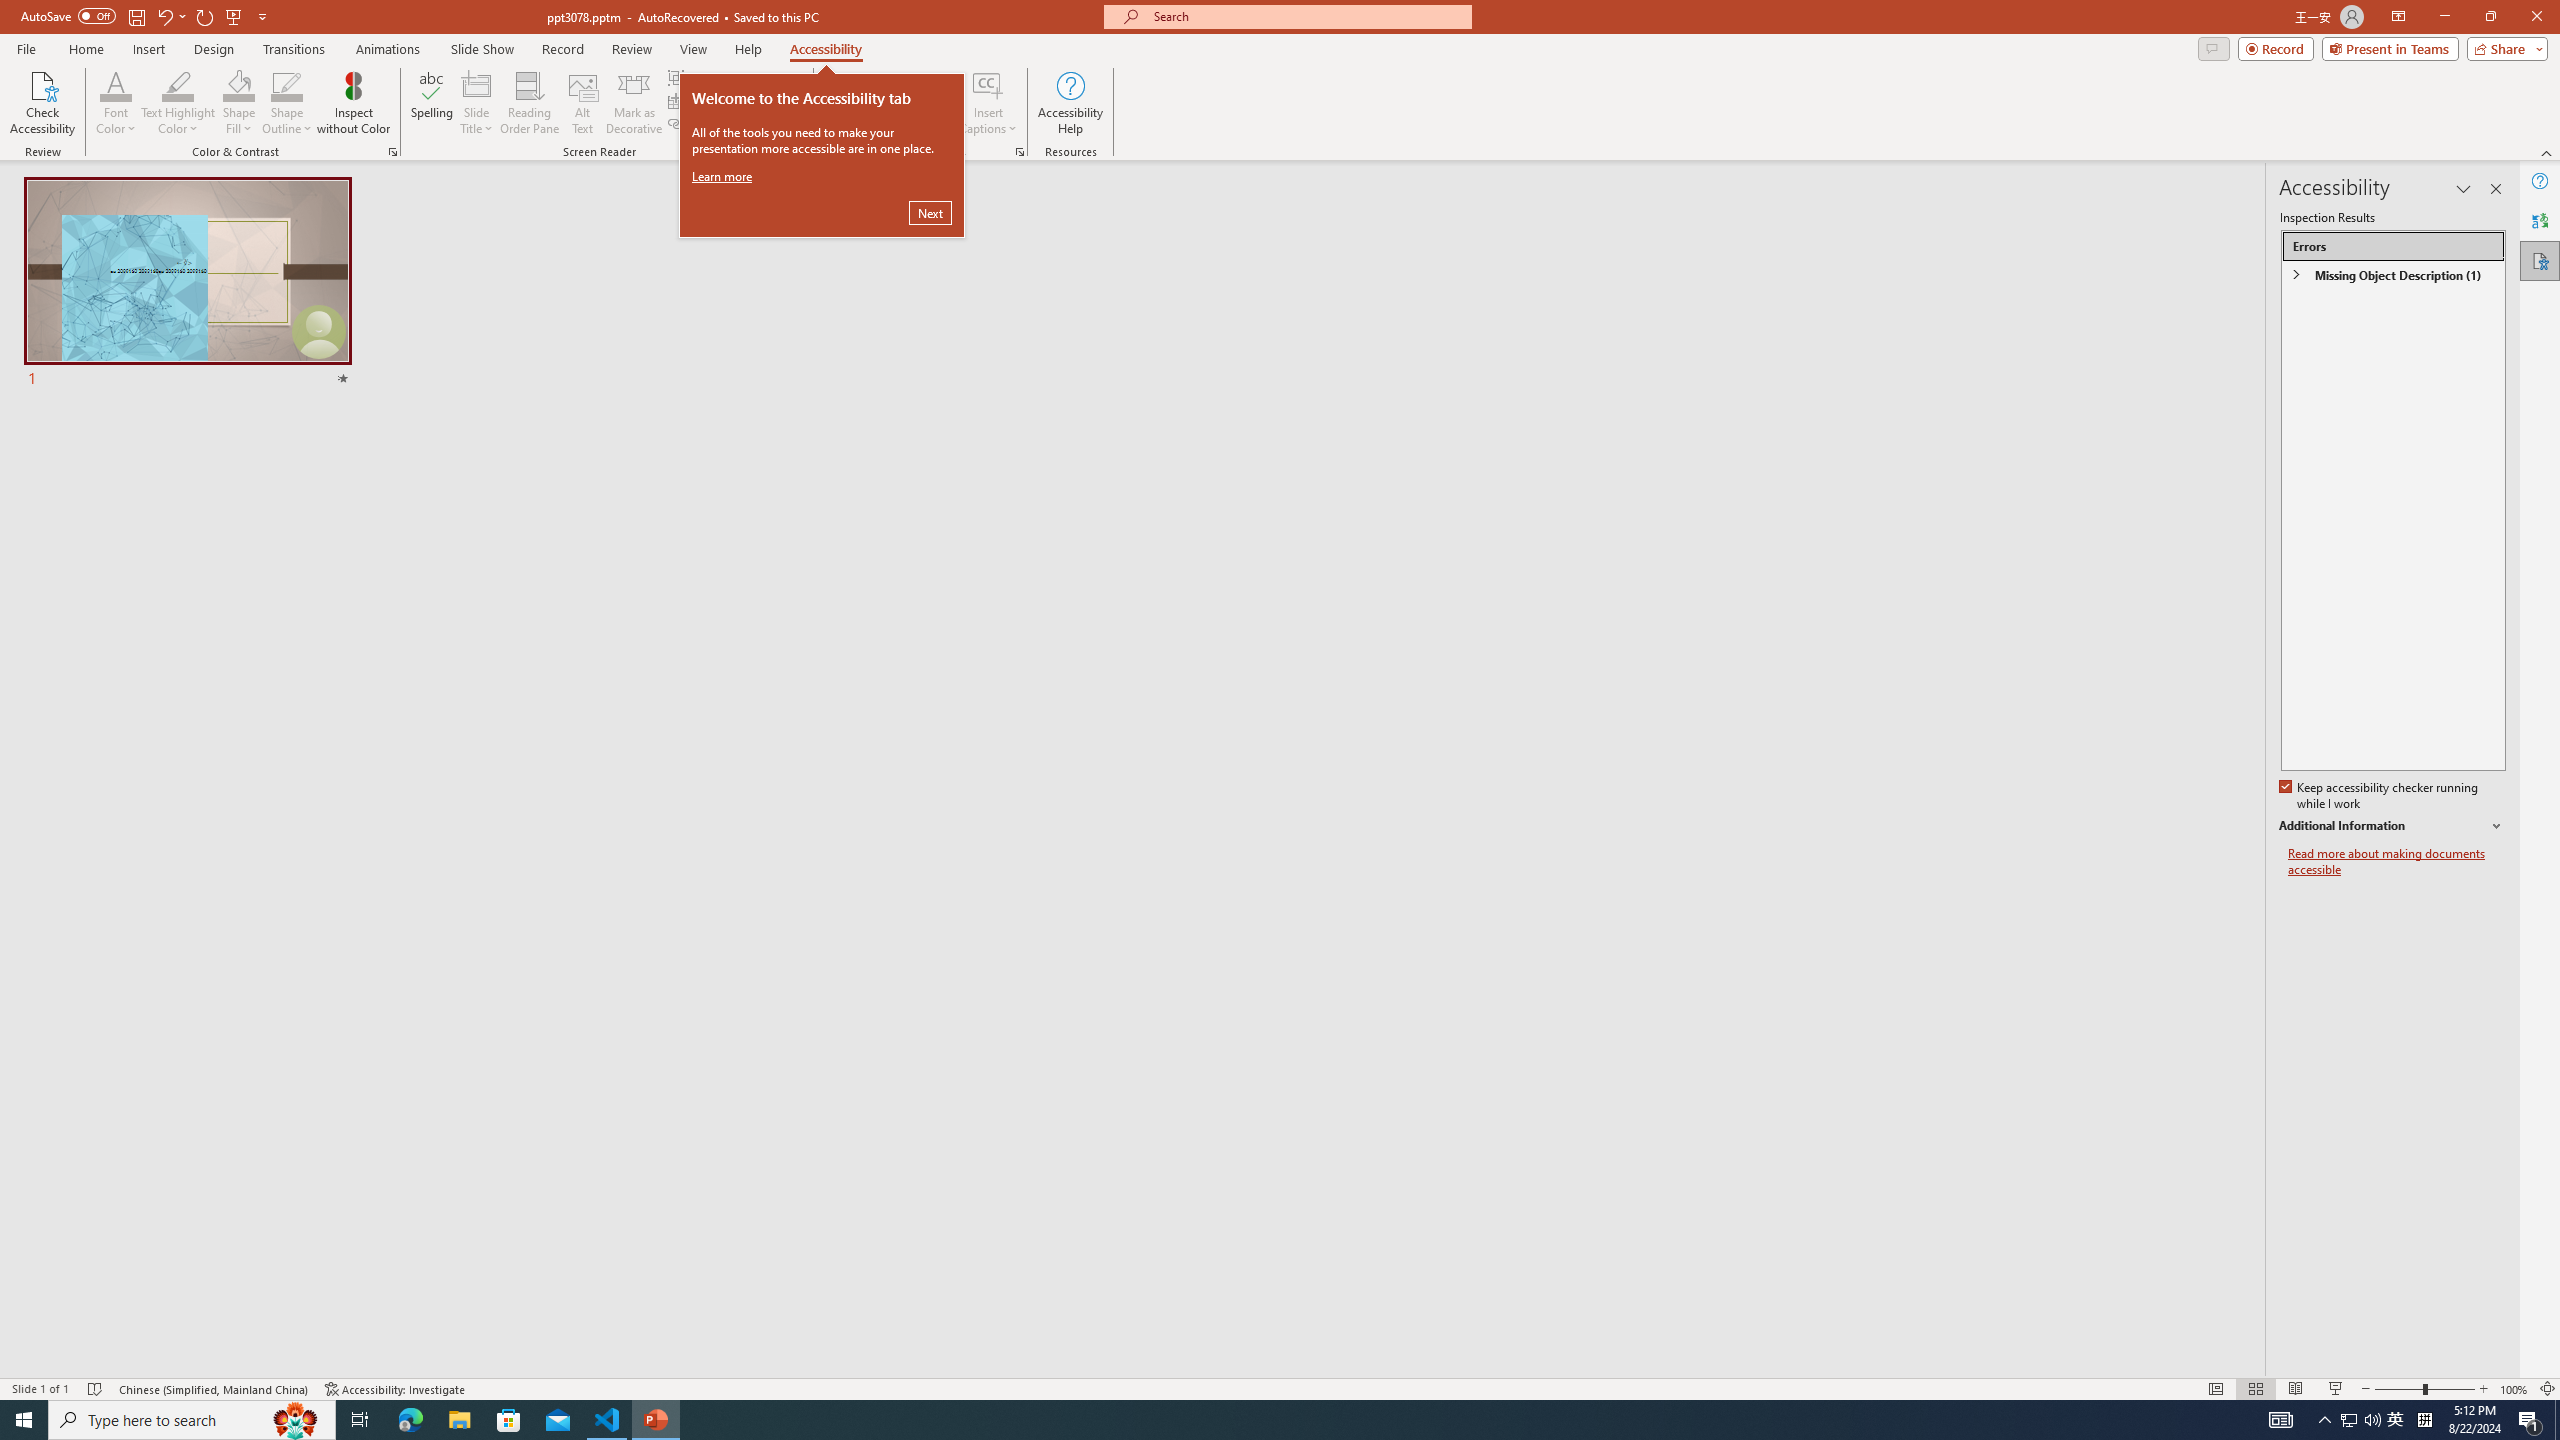  I want to click on Inspect without Color, so click(354, 103).